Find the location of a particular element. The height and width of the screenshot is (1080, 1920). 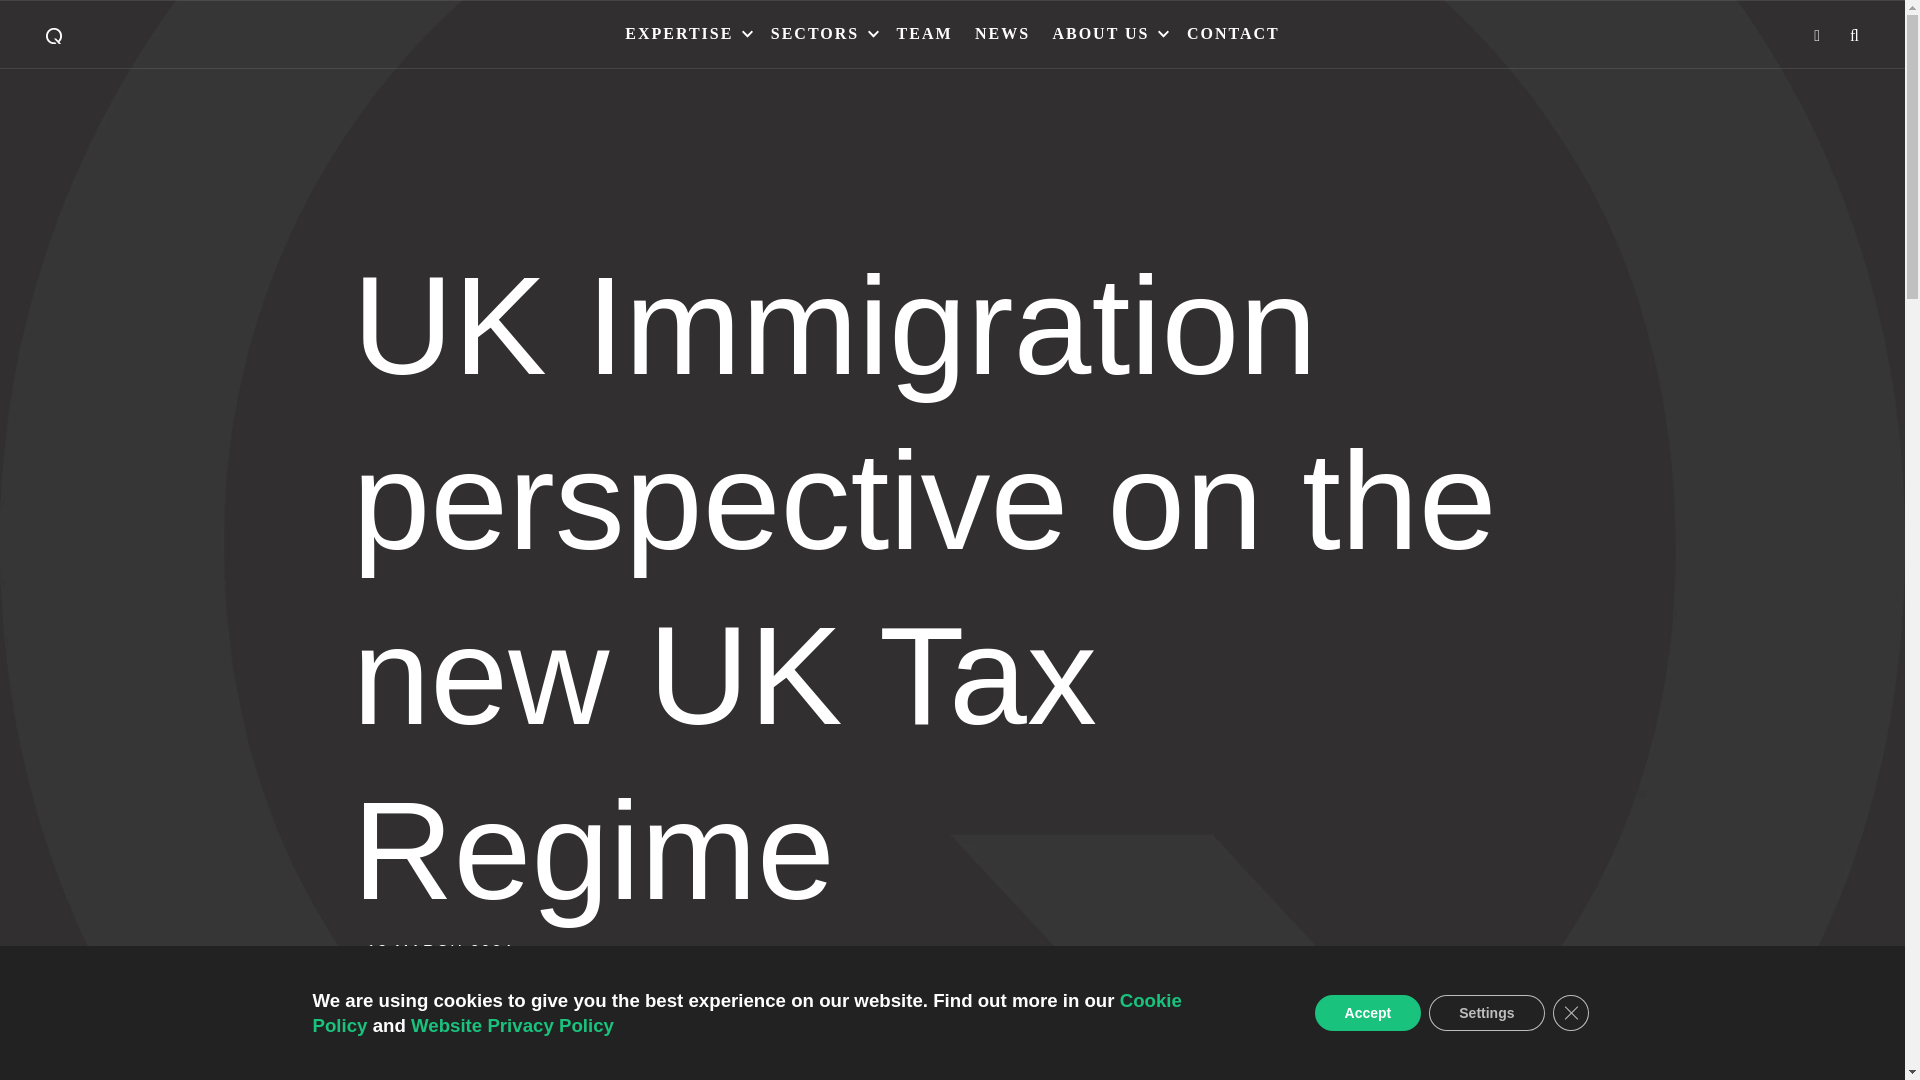

EXPERTISE is located at coordinates (679, 34).